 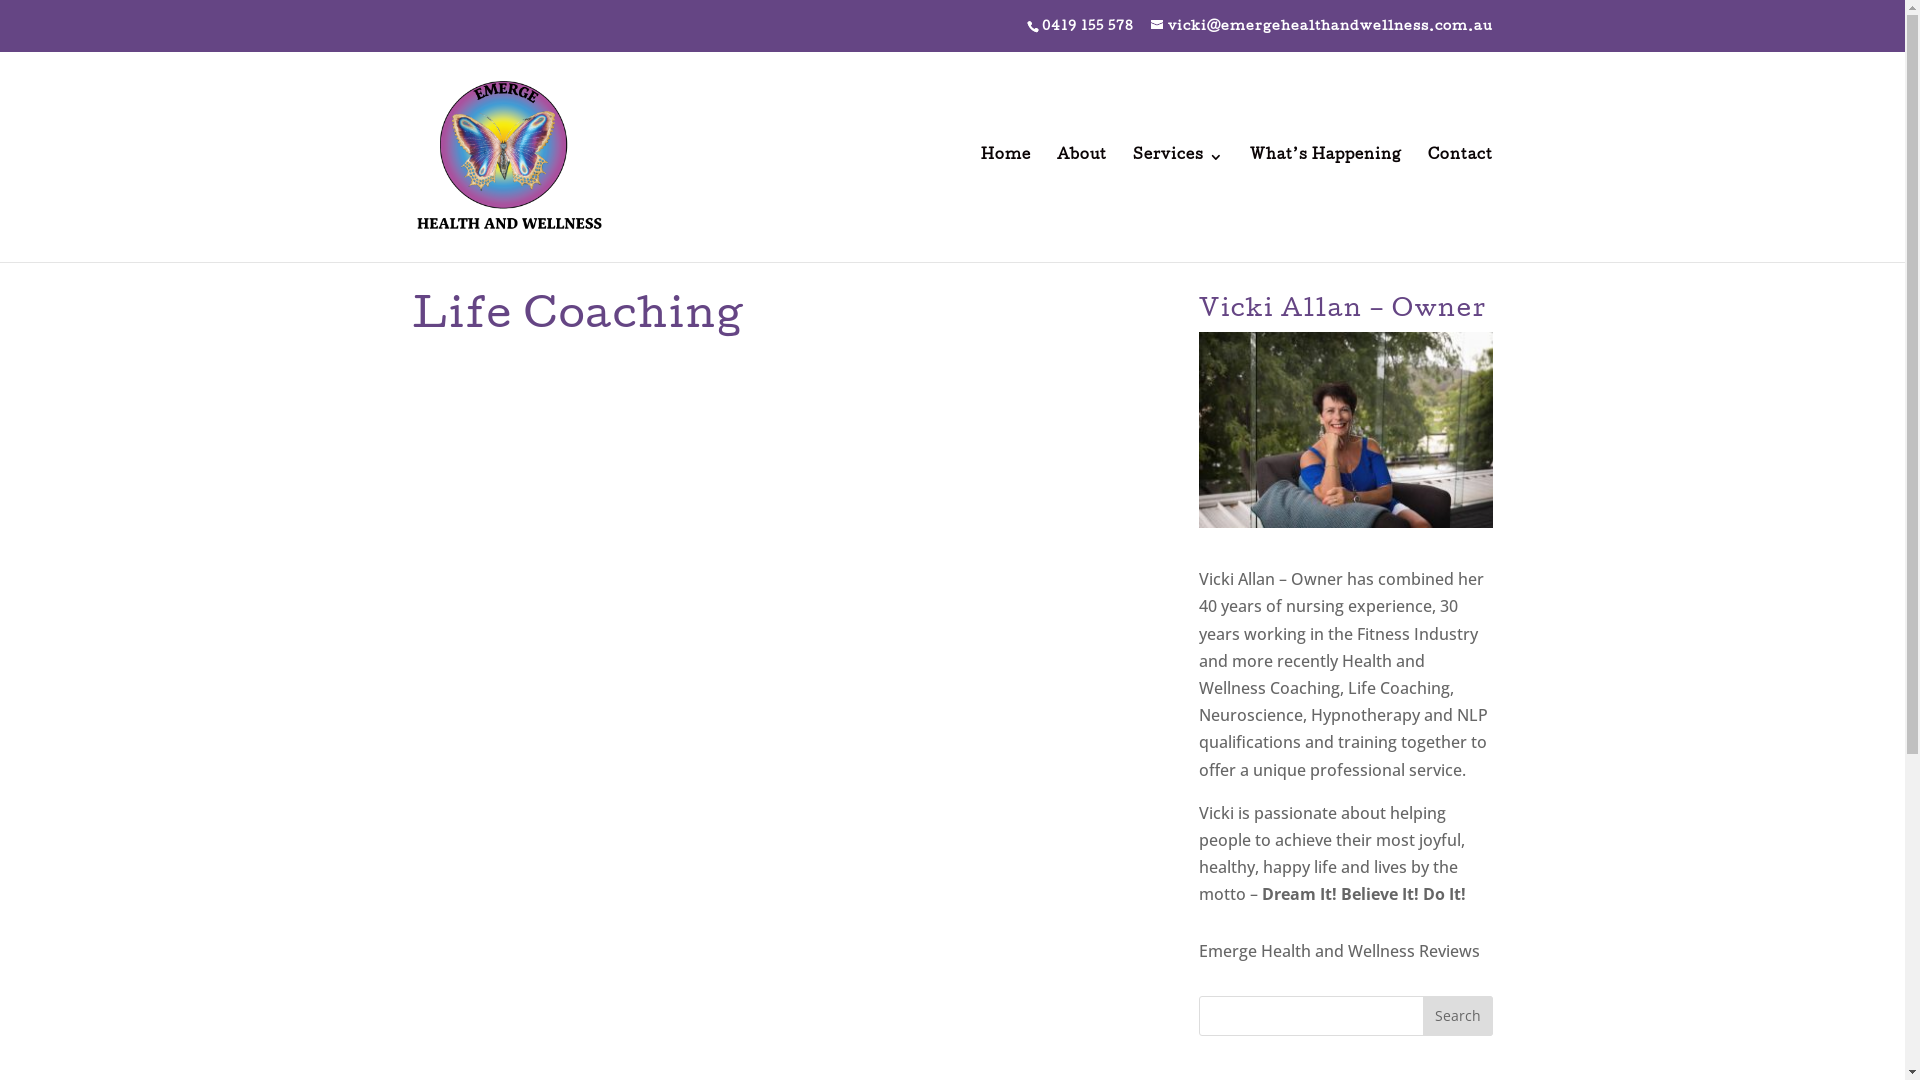 What do you see at coordinates (1321, 27) in the screenshot?
I see `vicki@emergehealthandwellness.com.au` at bounding box center [1321, 27].